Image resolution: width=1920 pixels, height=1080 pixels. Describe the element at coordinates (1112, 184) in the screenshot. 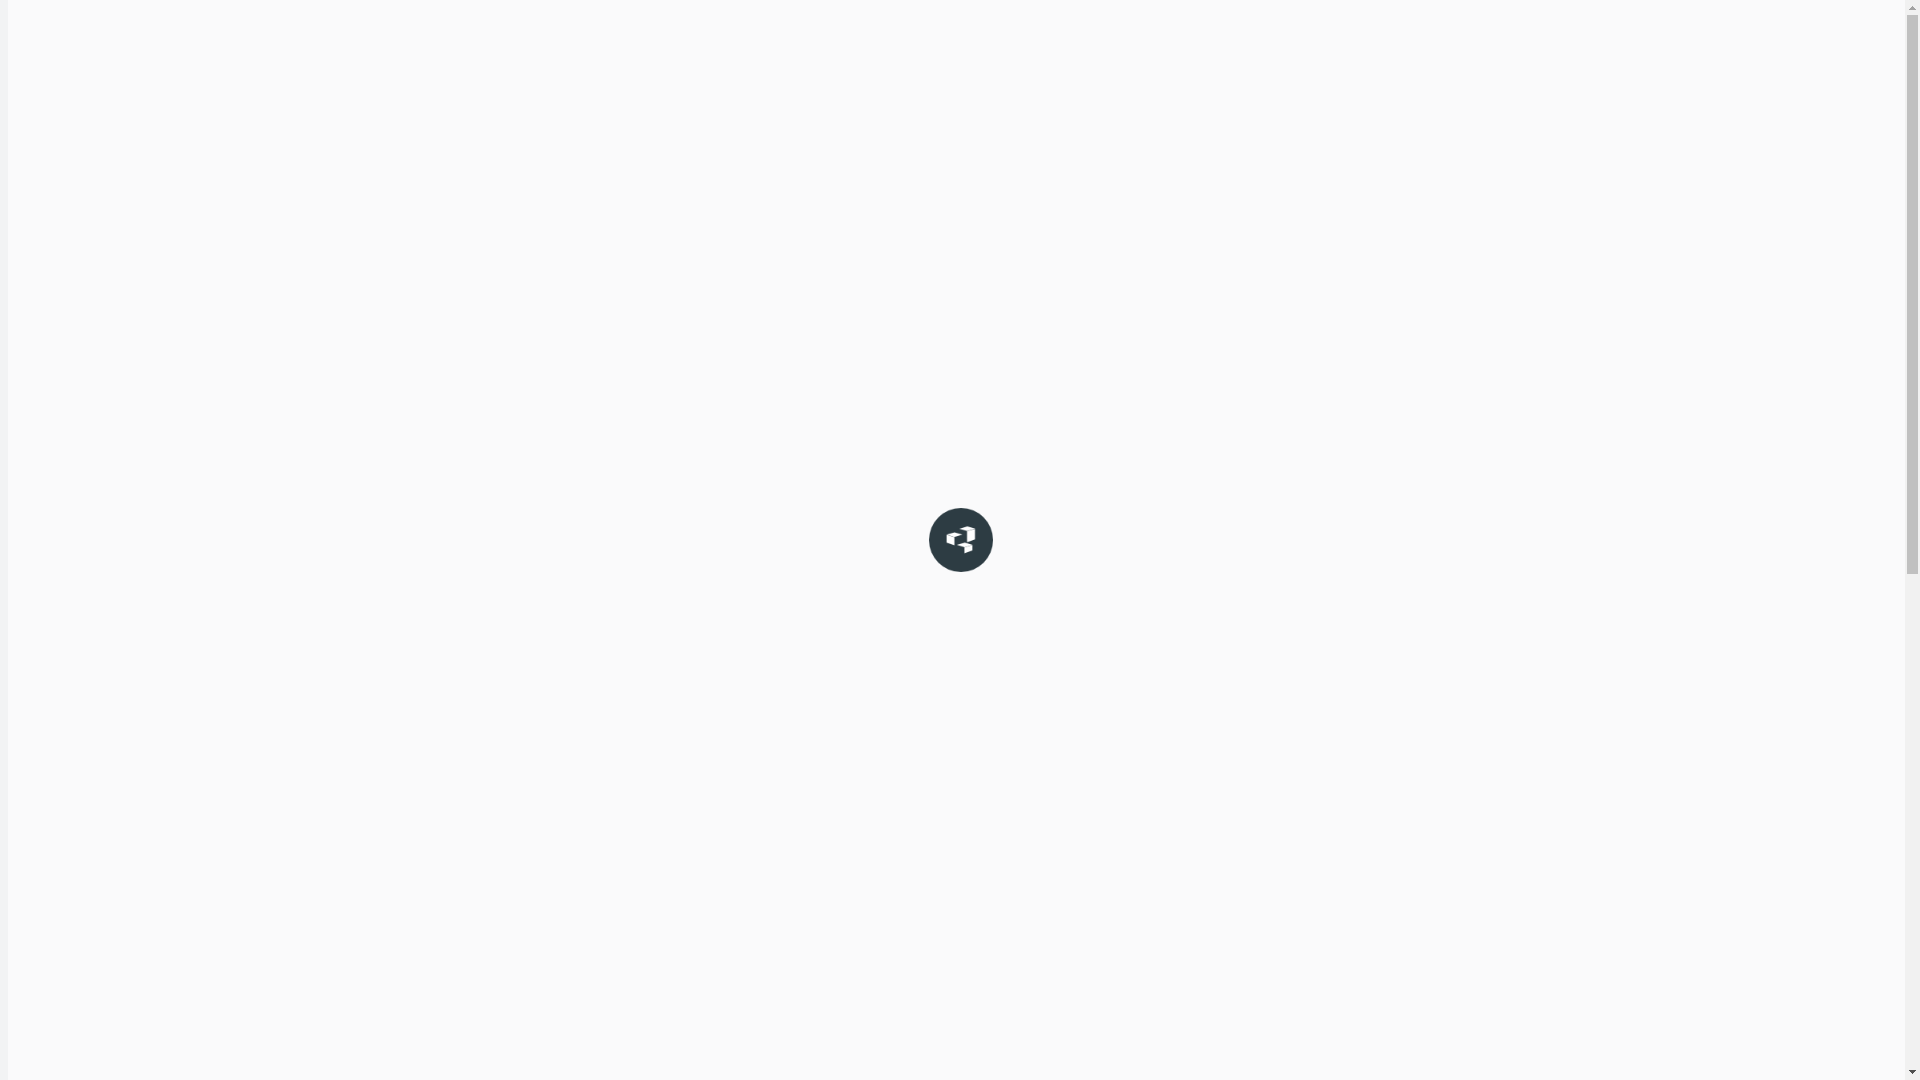

I see `Referenties` at that location.